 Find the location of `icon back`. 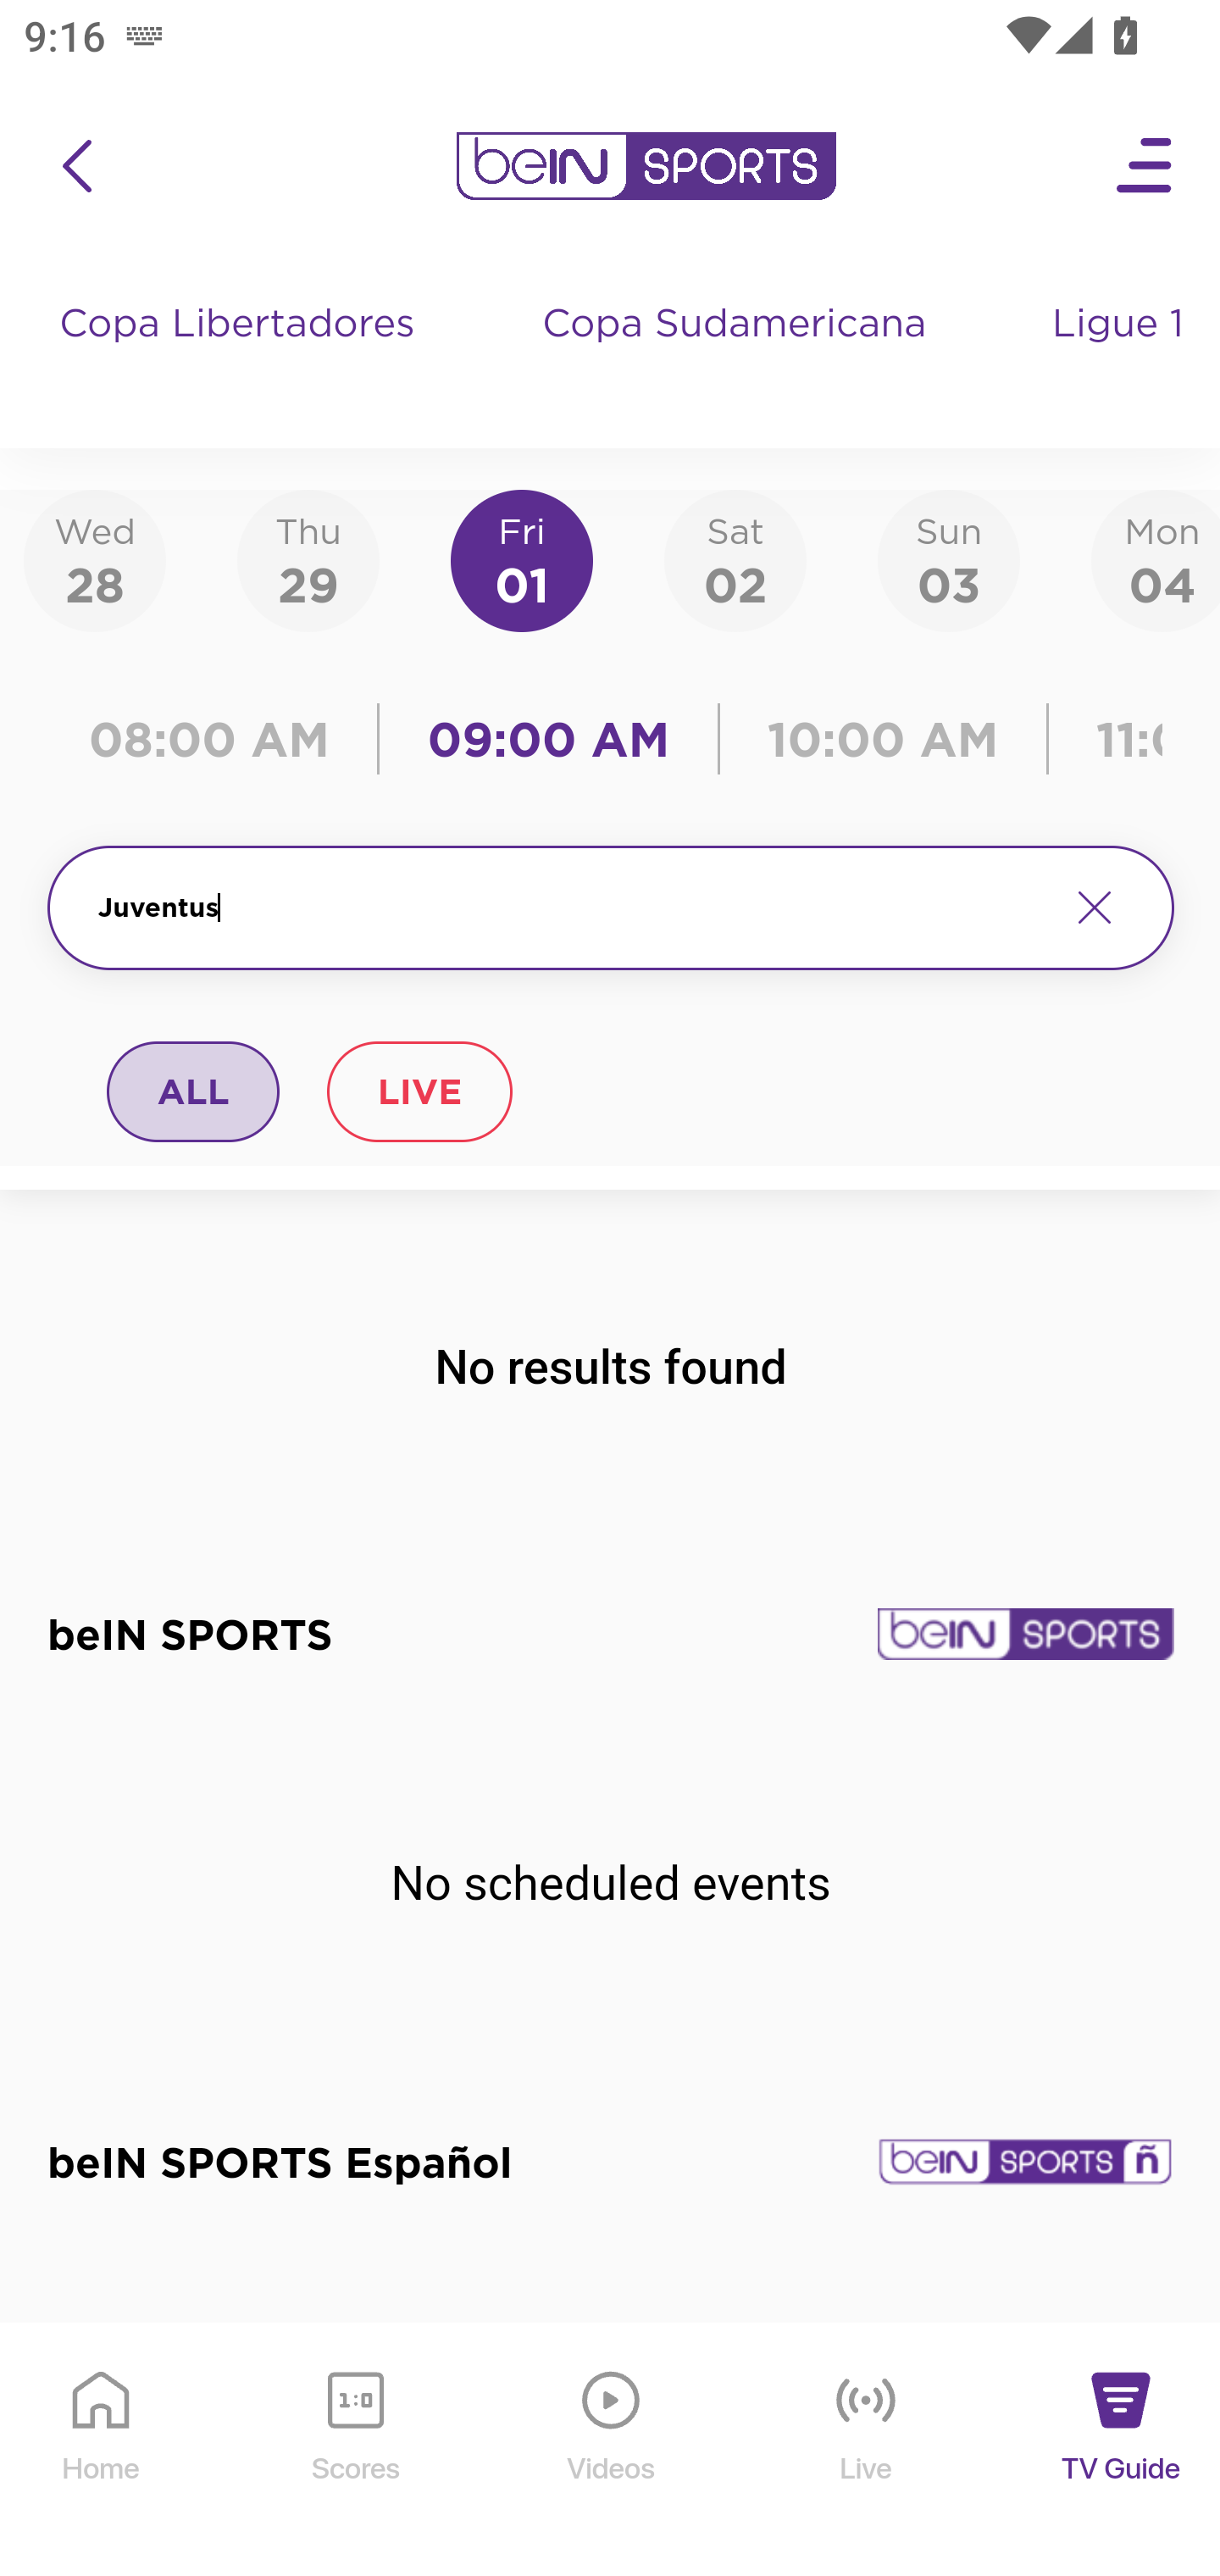

icon back is located at coordinates (76, 166).